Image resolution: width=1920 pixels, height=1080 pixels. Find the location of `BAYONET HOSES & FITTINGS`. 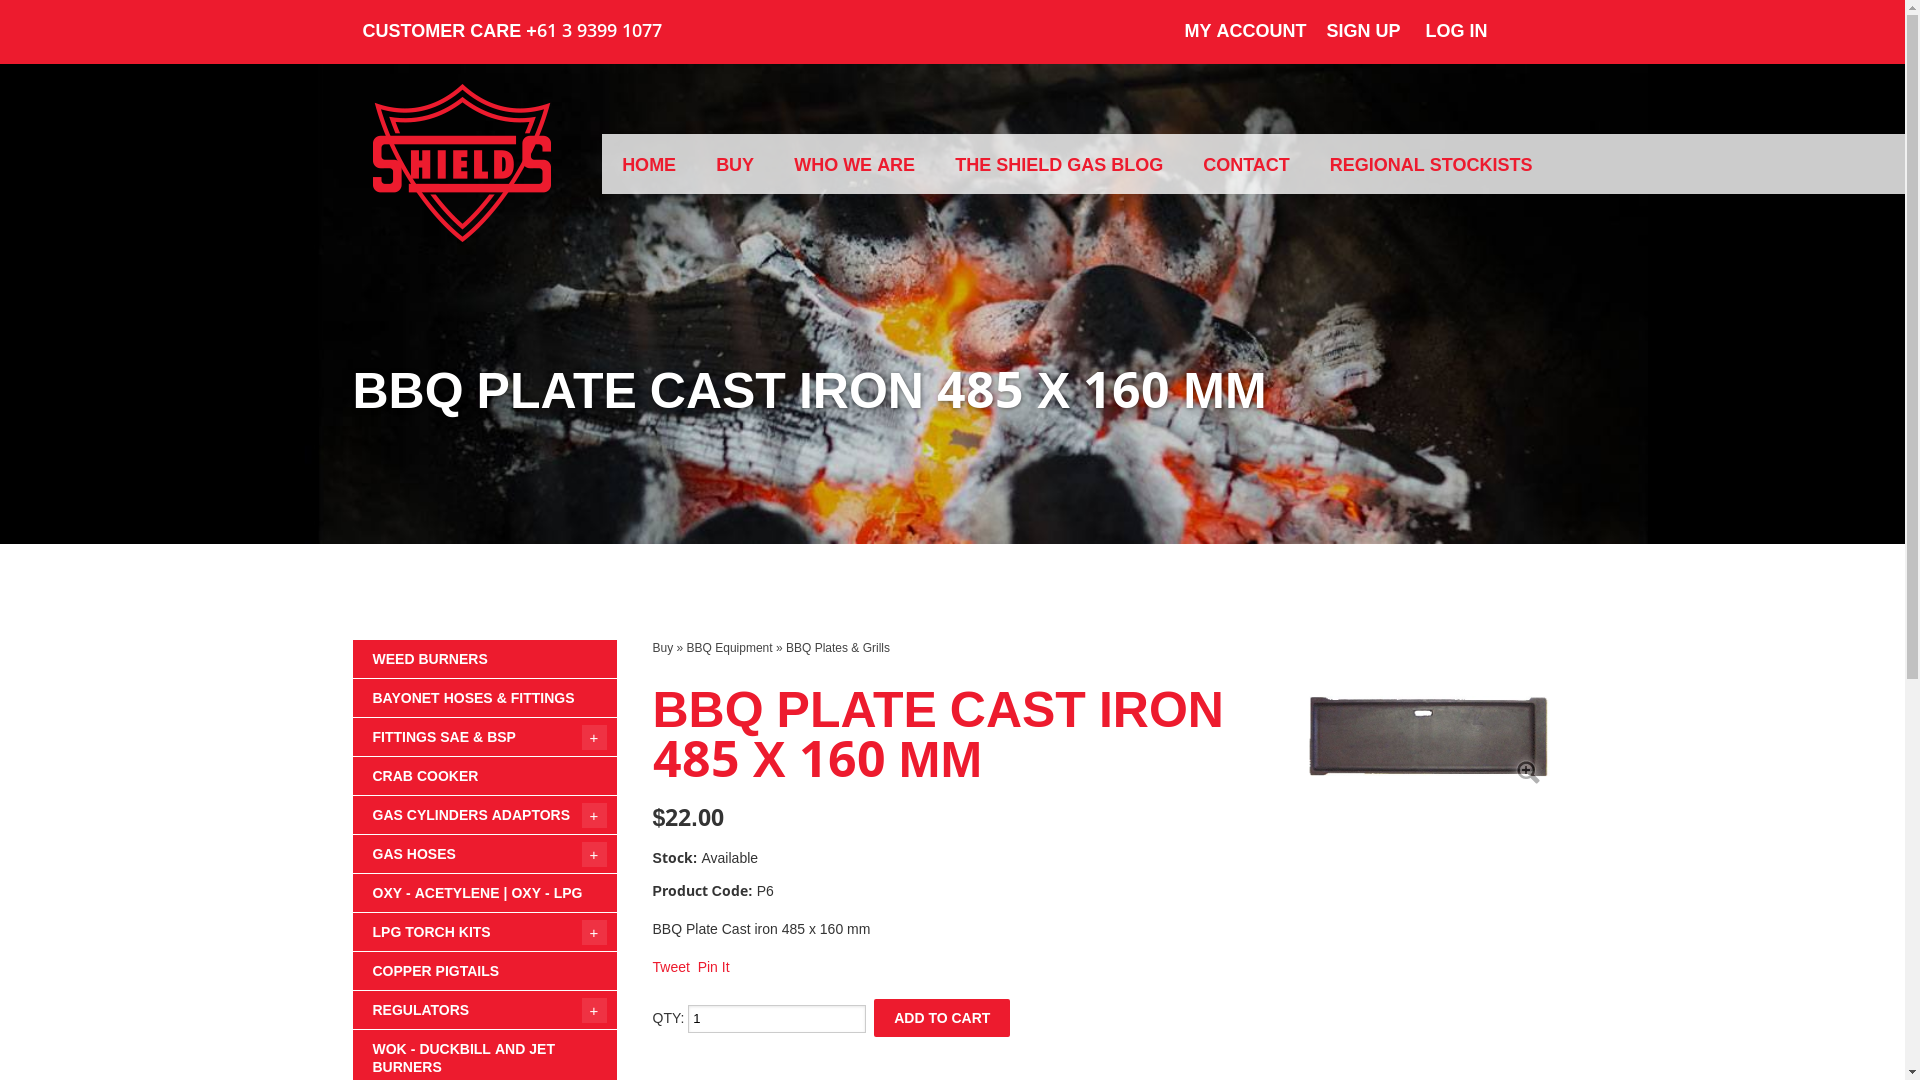

BAYONET HOSES & FITTINGS is located at coordinates (484, 698).